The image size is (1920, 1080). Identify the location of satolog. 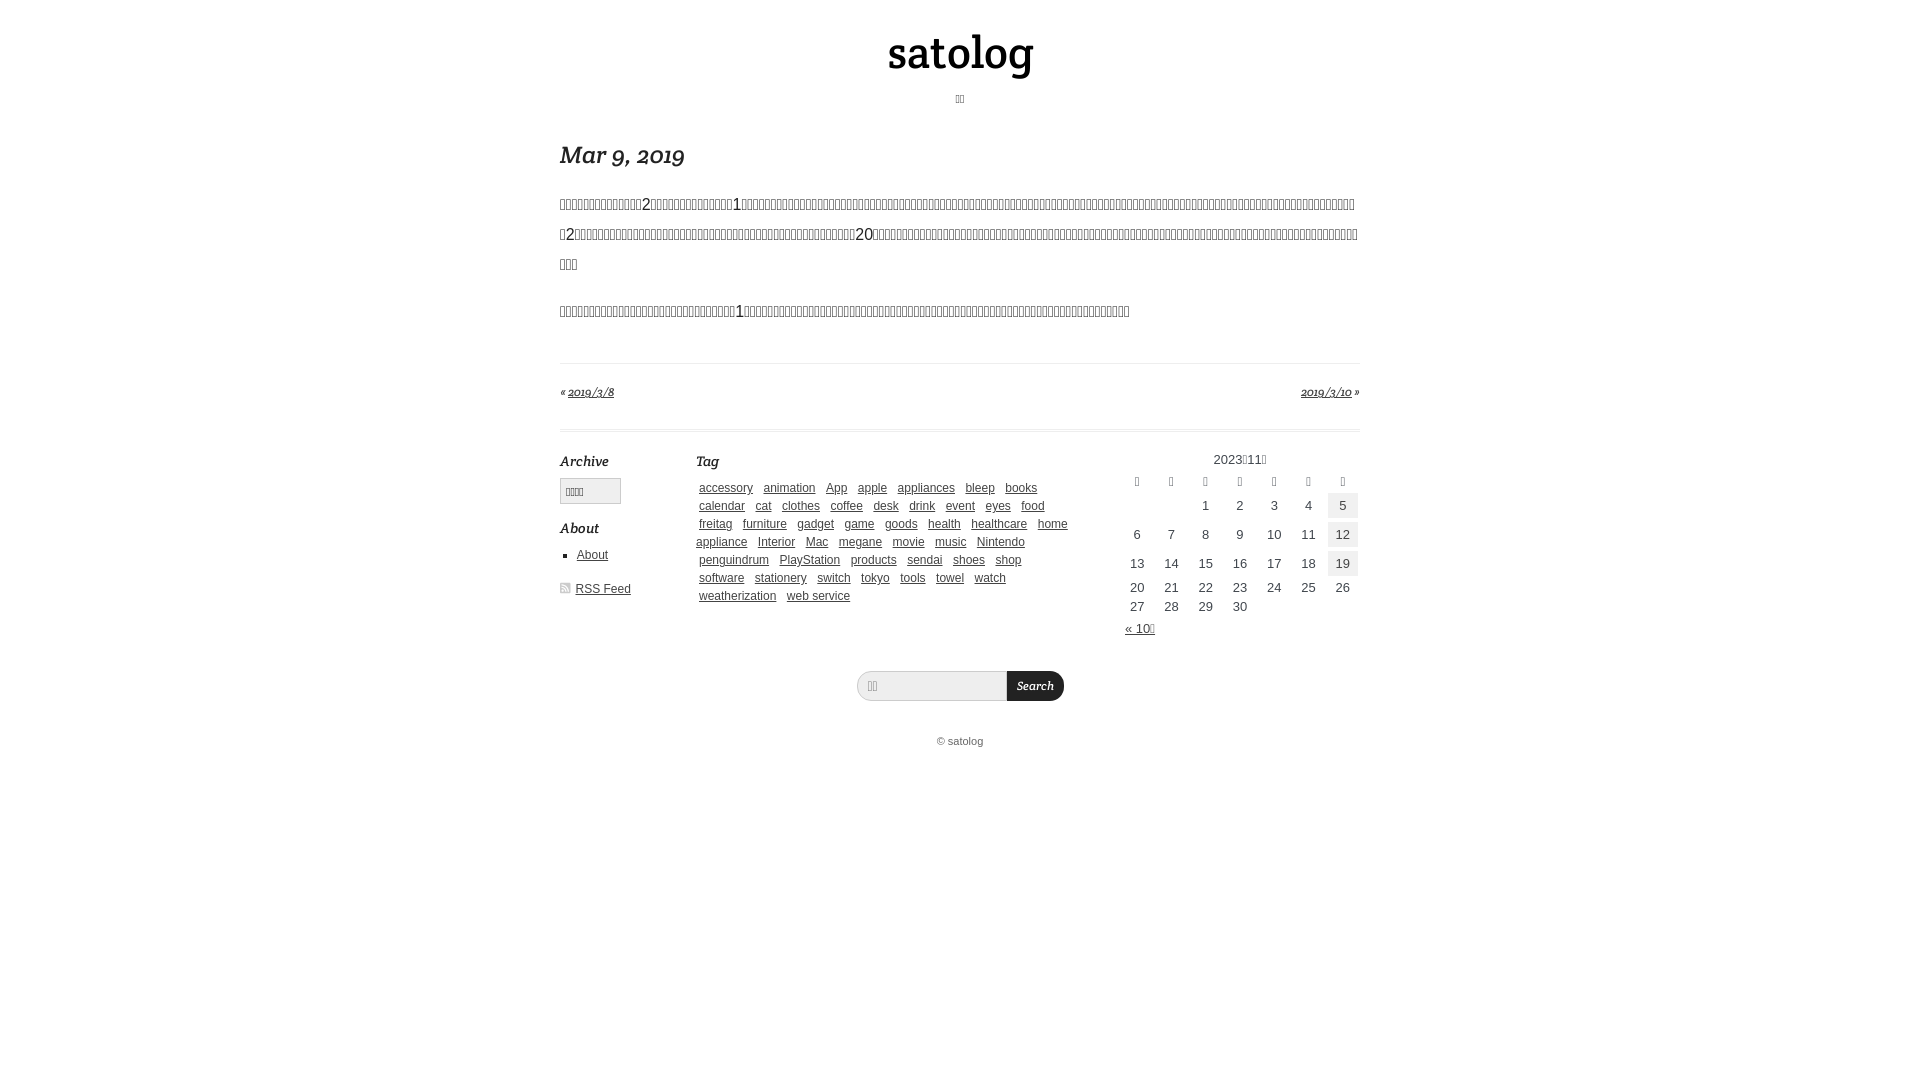
(960, 52).